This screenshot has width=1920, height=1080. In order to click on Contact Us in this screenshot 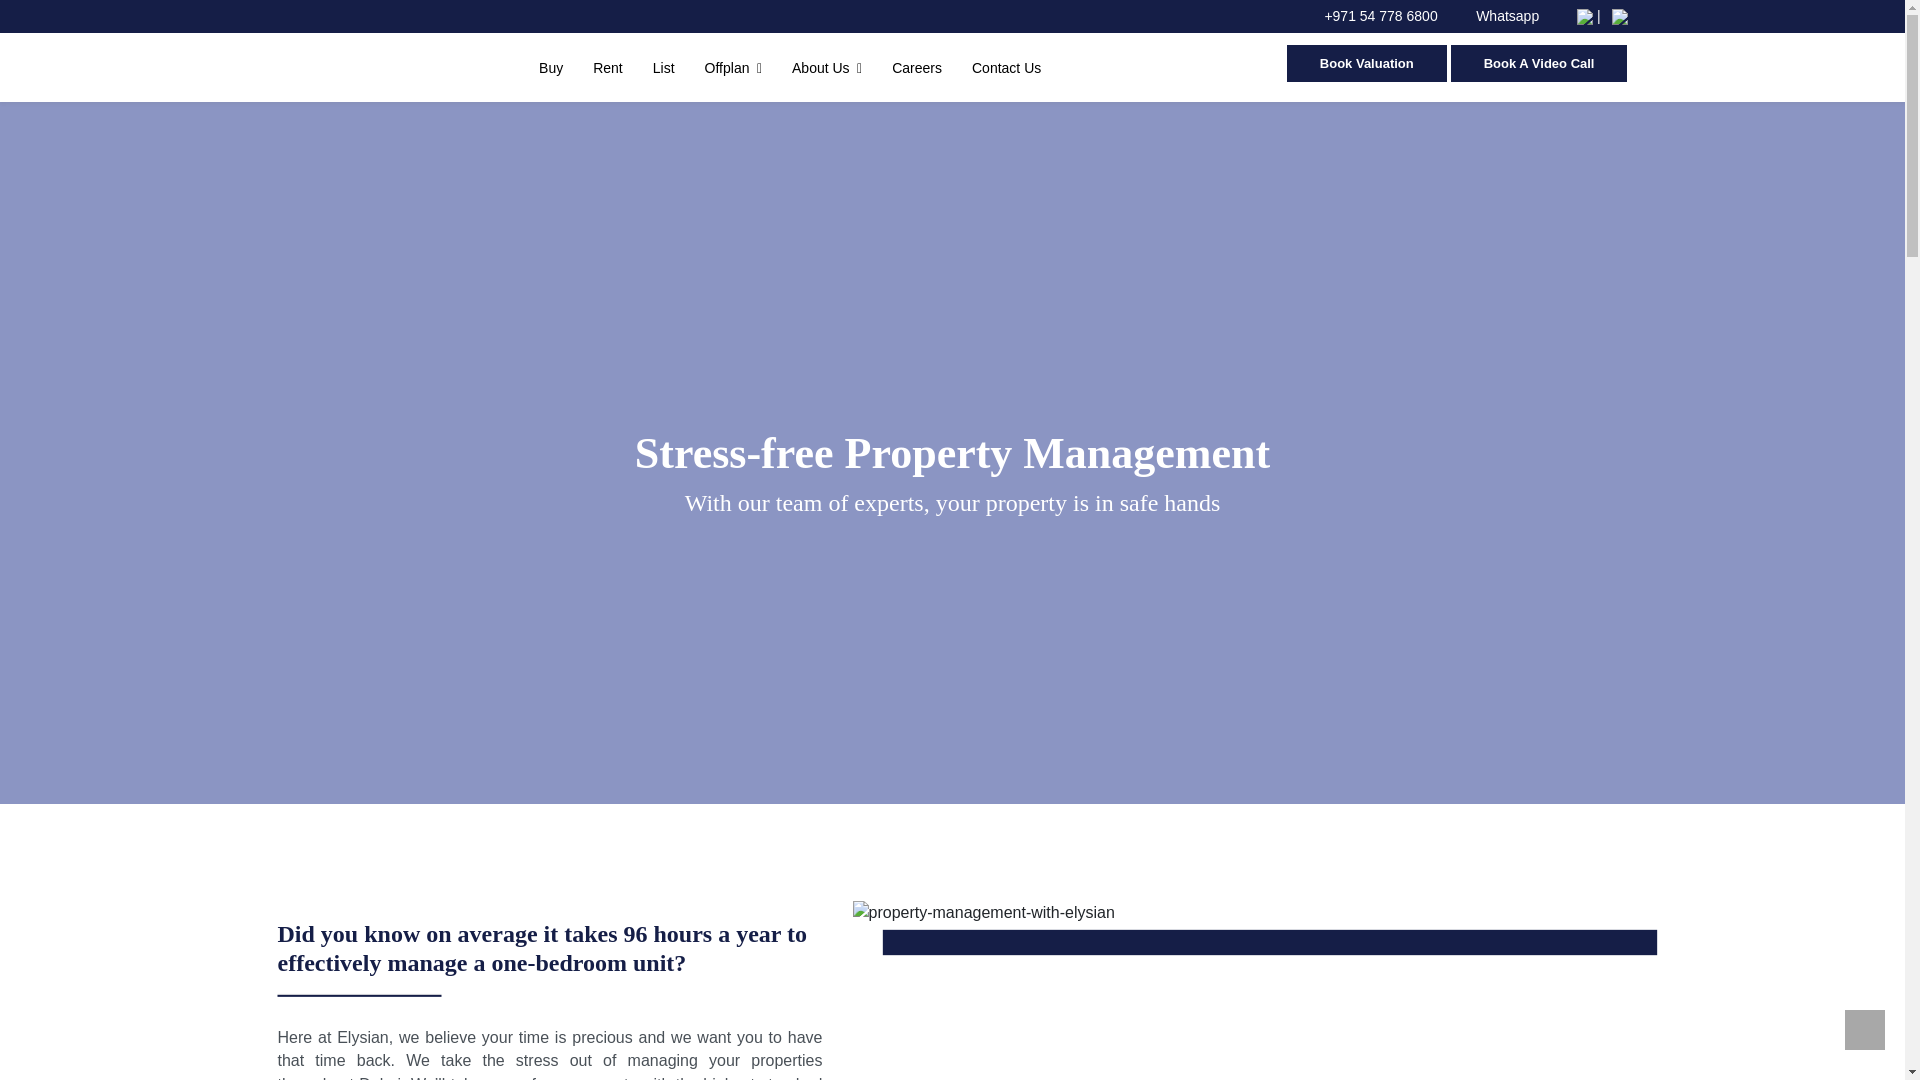, I will do `click(1006, 64)`.